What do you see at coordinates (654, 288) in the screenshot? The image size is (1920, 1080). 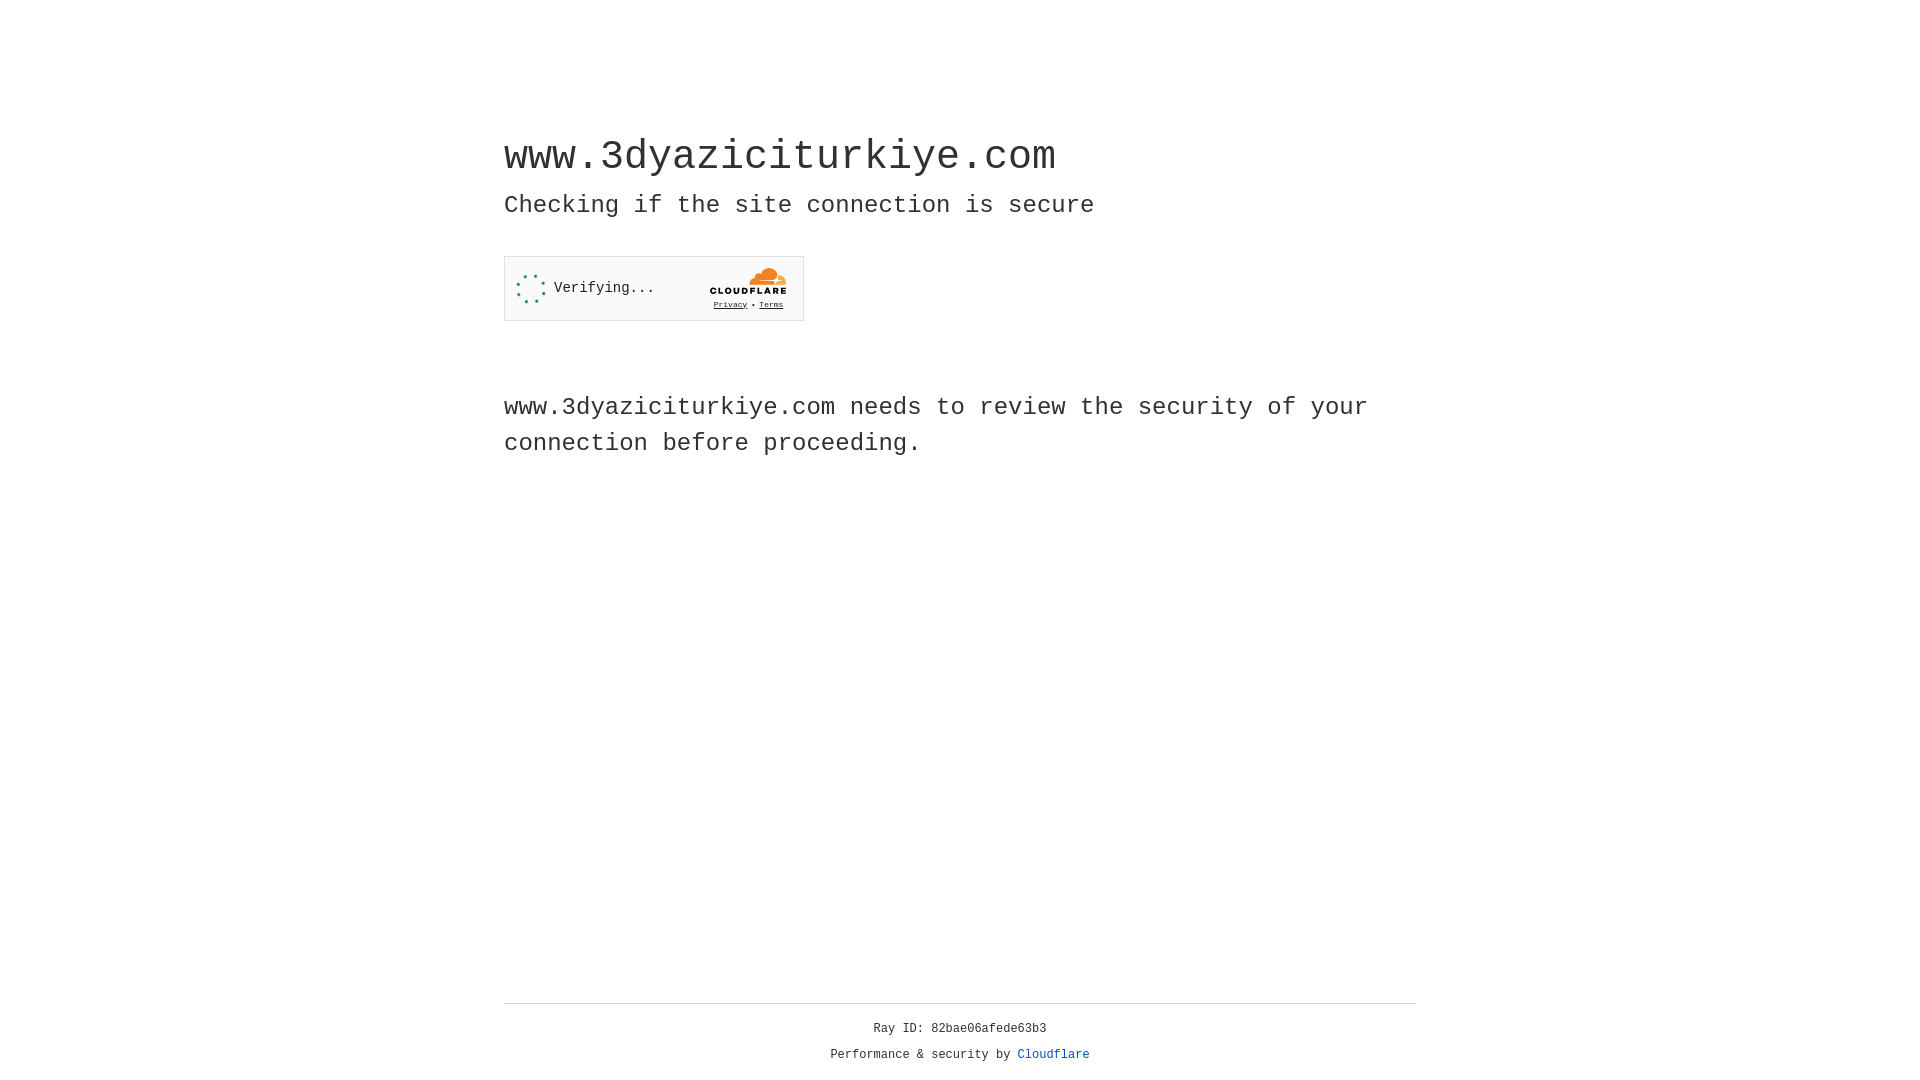 I see `Widget containing a Cloudflare security challenge` at bounding box center [654, 288].